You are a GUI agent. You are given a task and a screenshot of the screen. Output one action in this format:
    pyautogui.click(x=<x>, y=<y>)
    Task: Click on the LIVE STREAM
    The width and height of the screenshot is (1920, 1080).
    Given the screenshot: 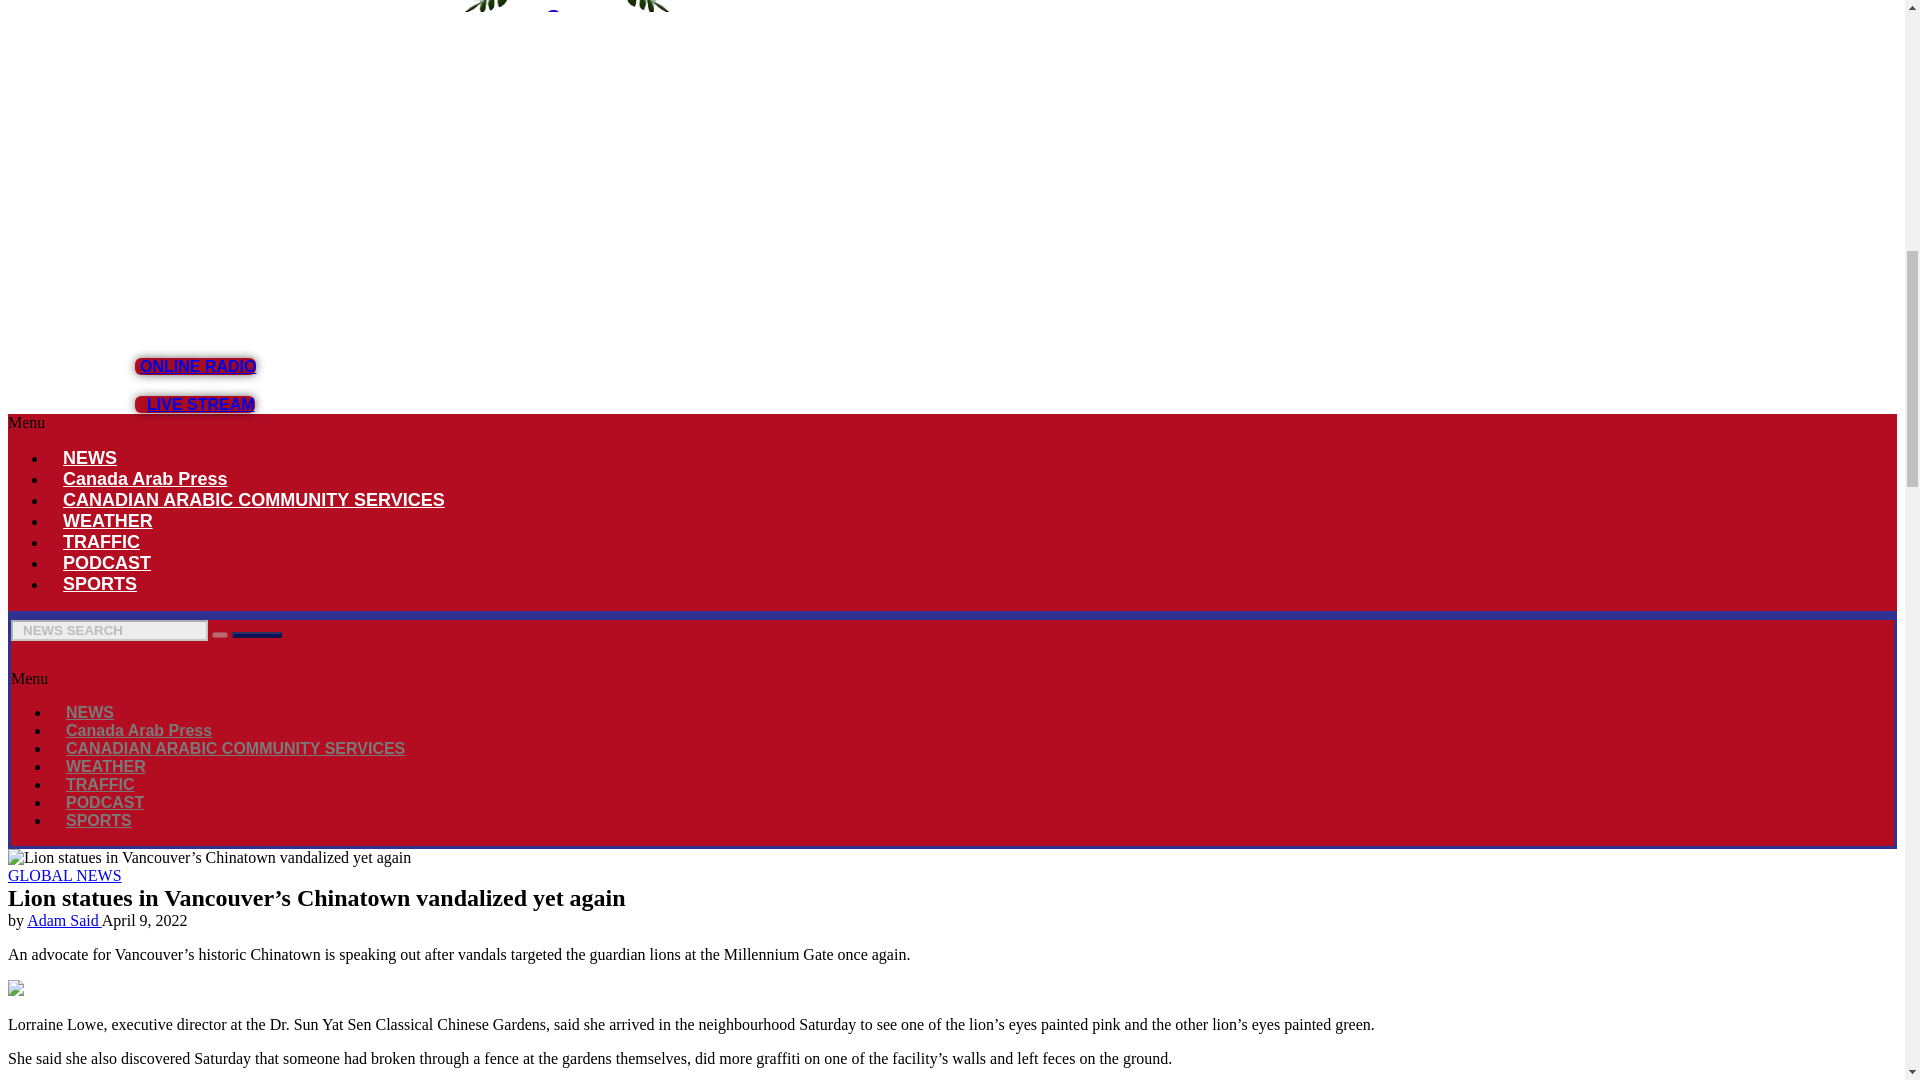 What is the action you would take?
    pyautogui.click(x=194, y=404)
    